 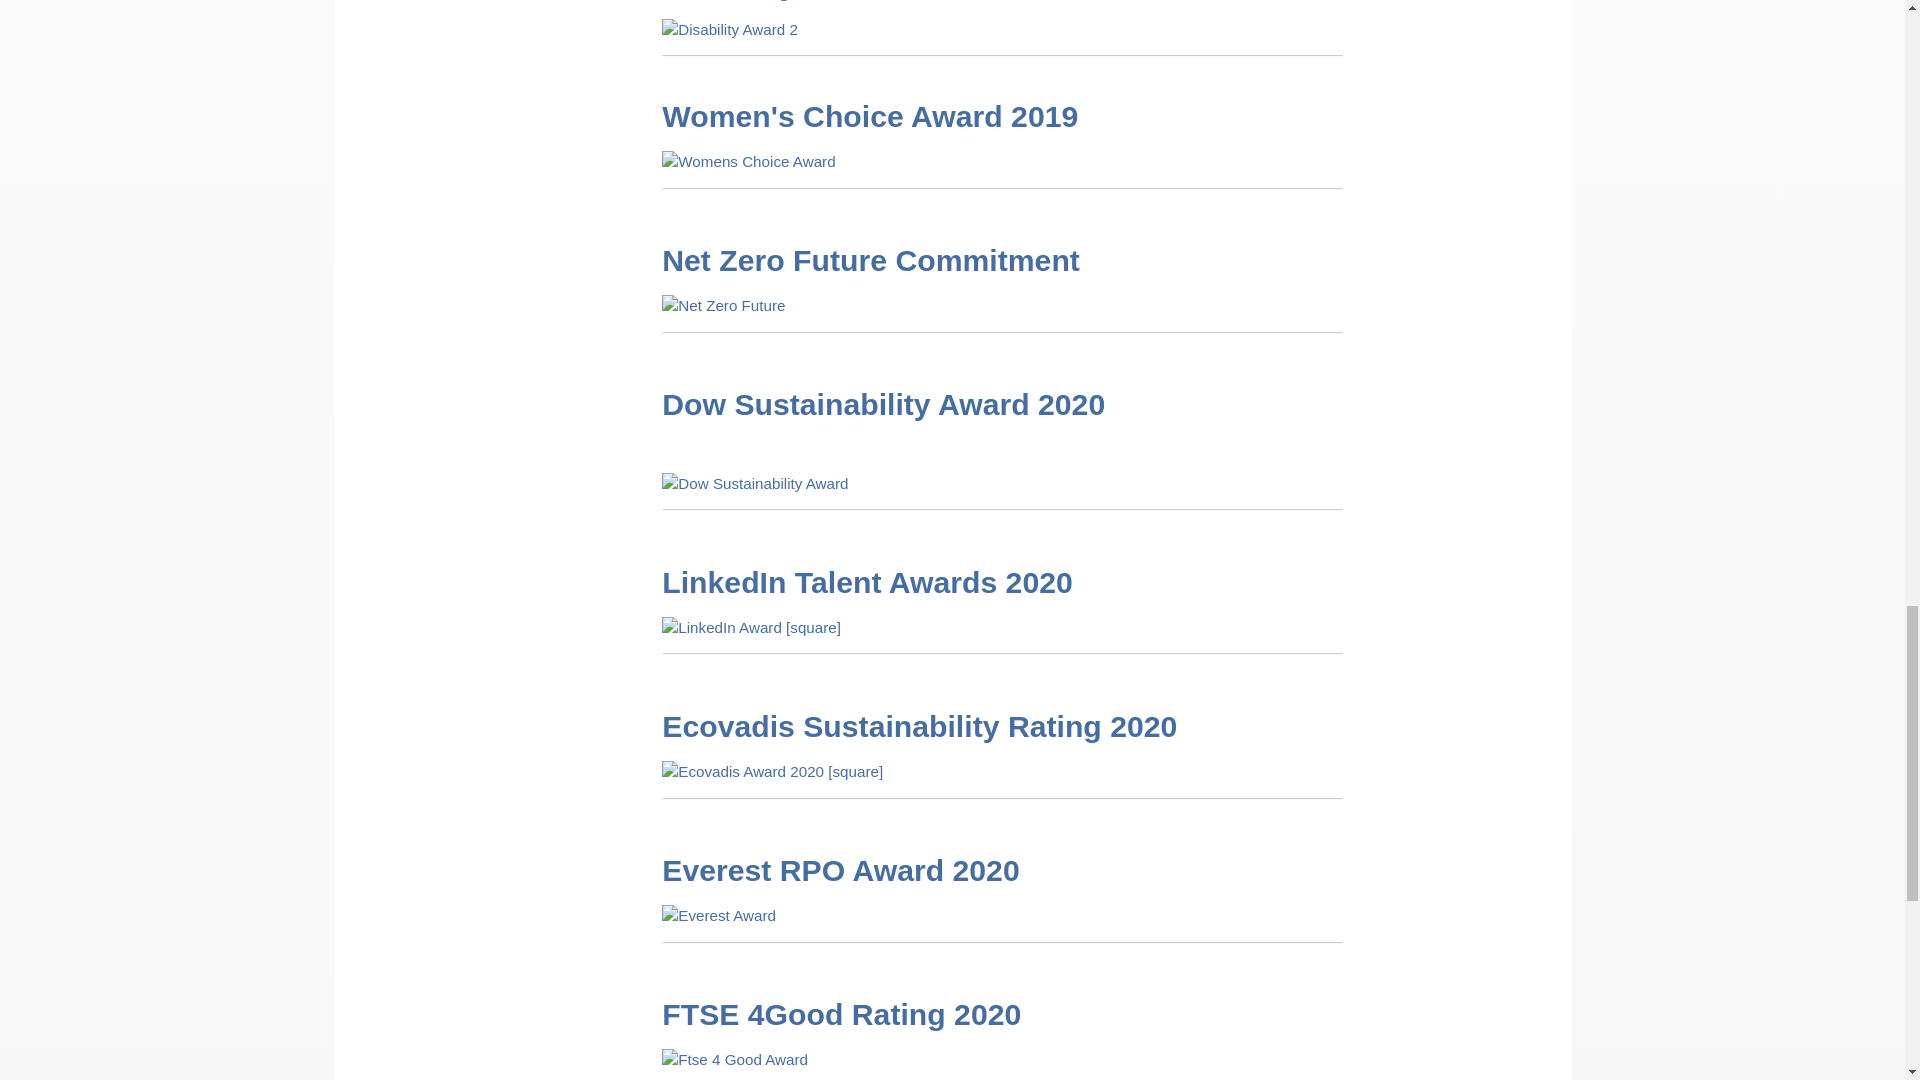 What do you see at coordinates (919, 726) in the screenshot?
I see `Ecovadis Sustainability Rating 2020` at bounding box center [919, 726].